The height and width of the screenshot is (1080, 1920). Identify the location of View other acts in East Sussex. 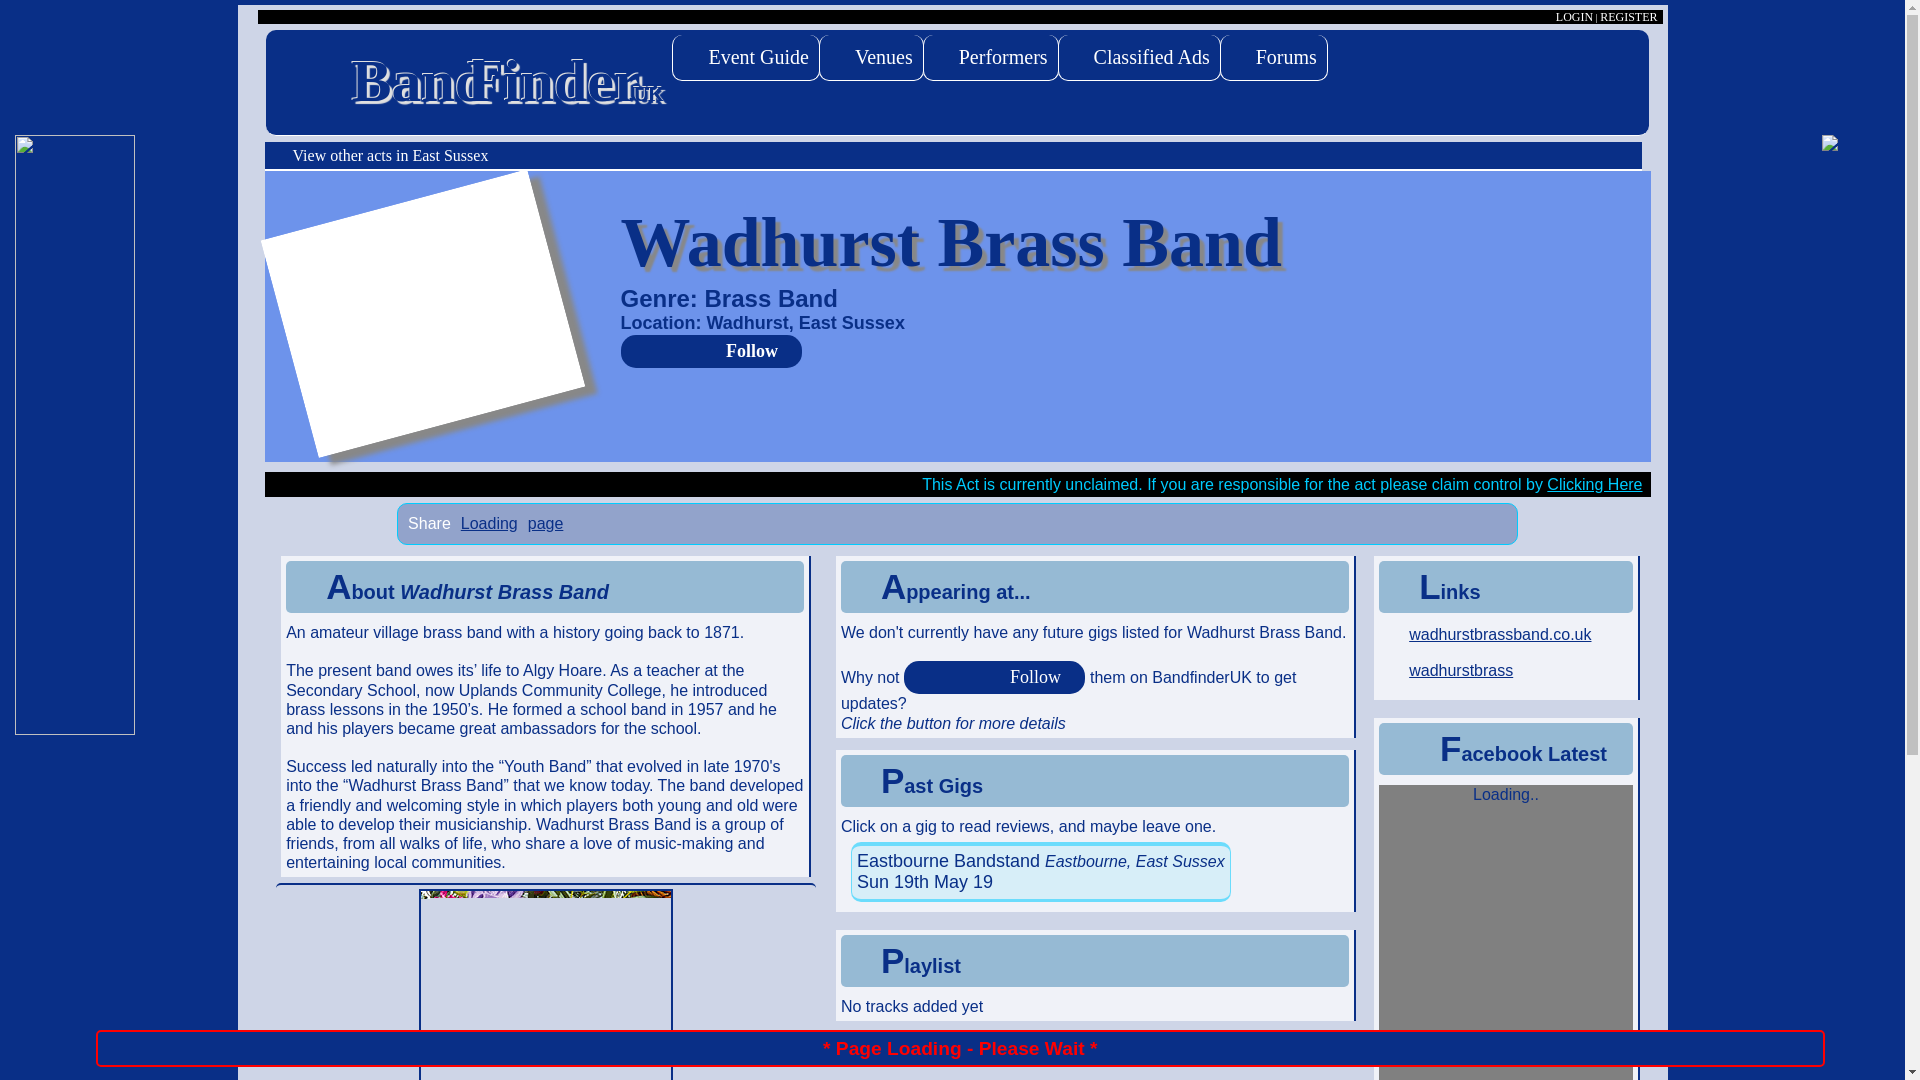
(956, 155).